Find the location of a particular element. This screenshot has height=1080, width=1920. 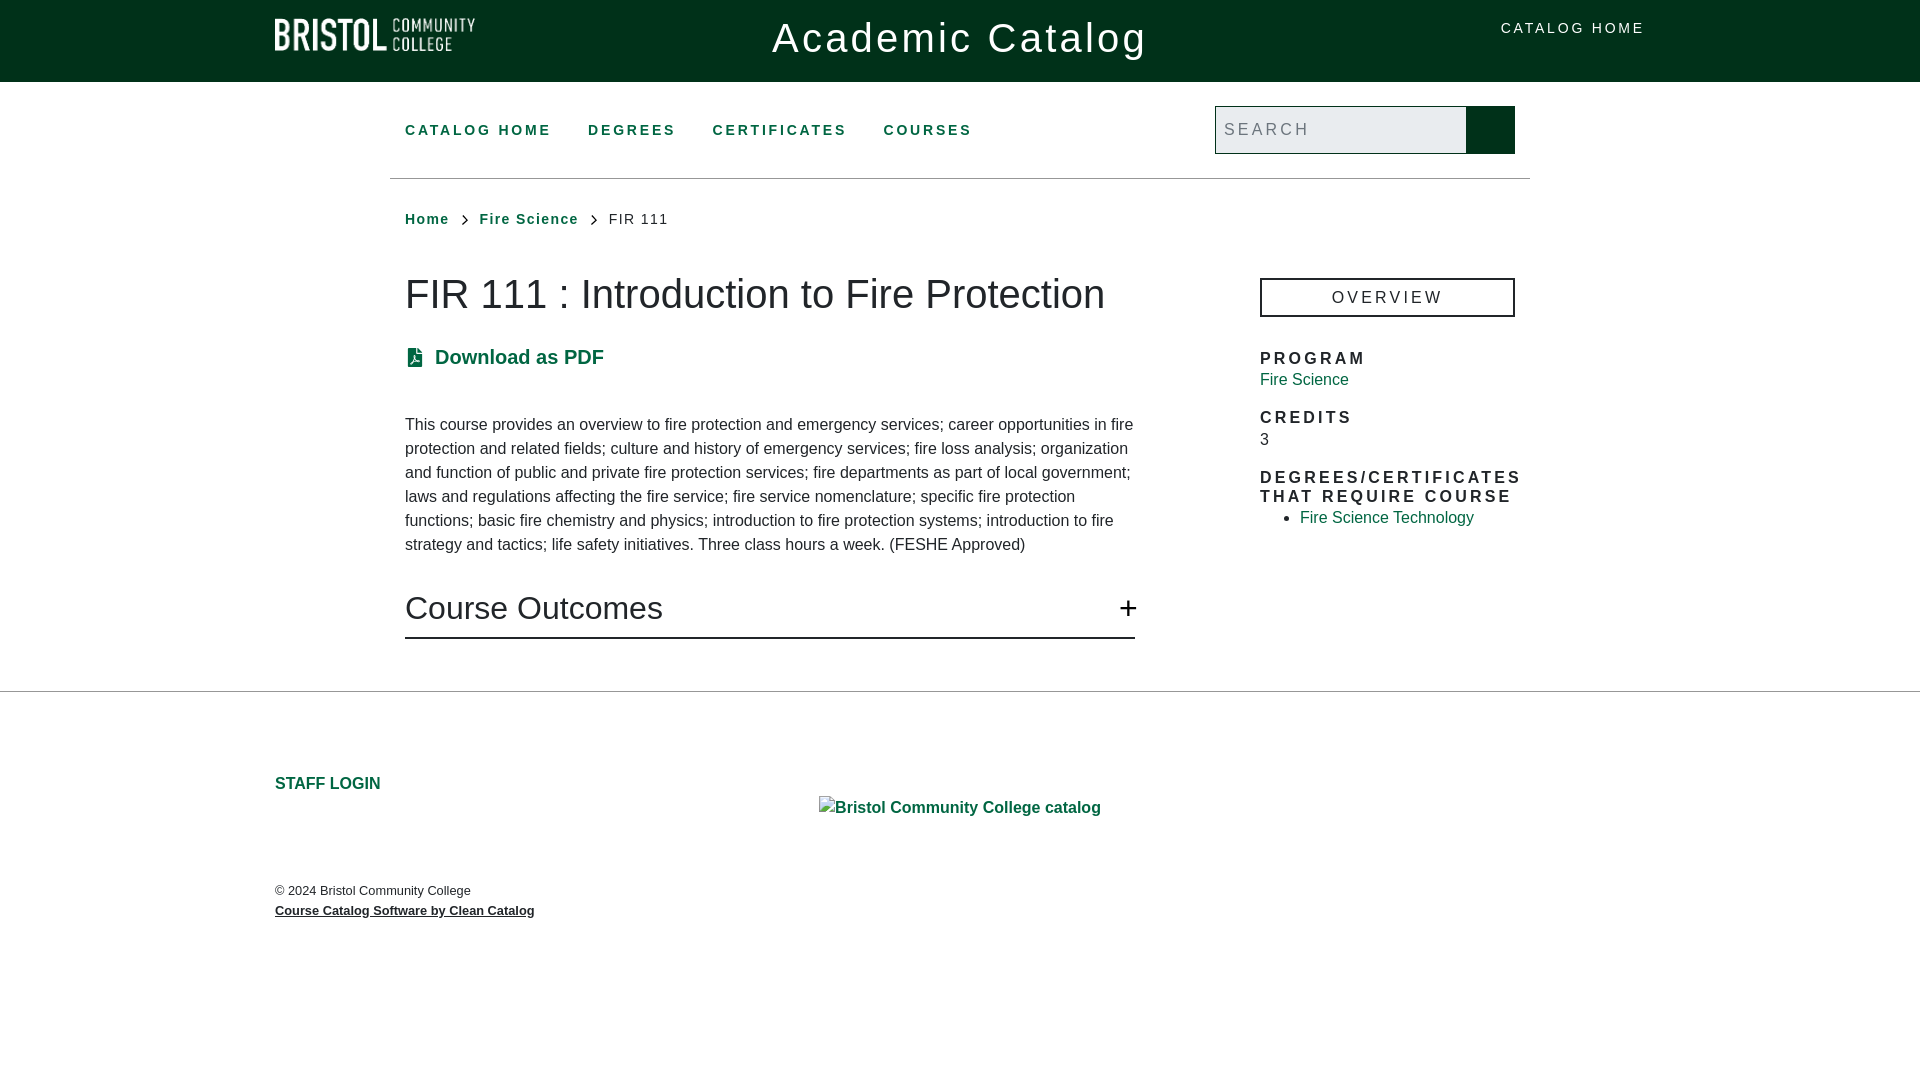

CATALOG HOME is located at coordinates (478, 130).